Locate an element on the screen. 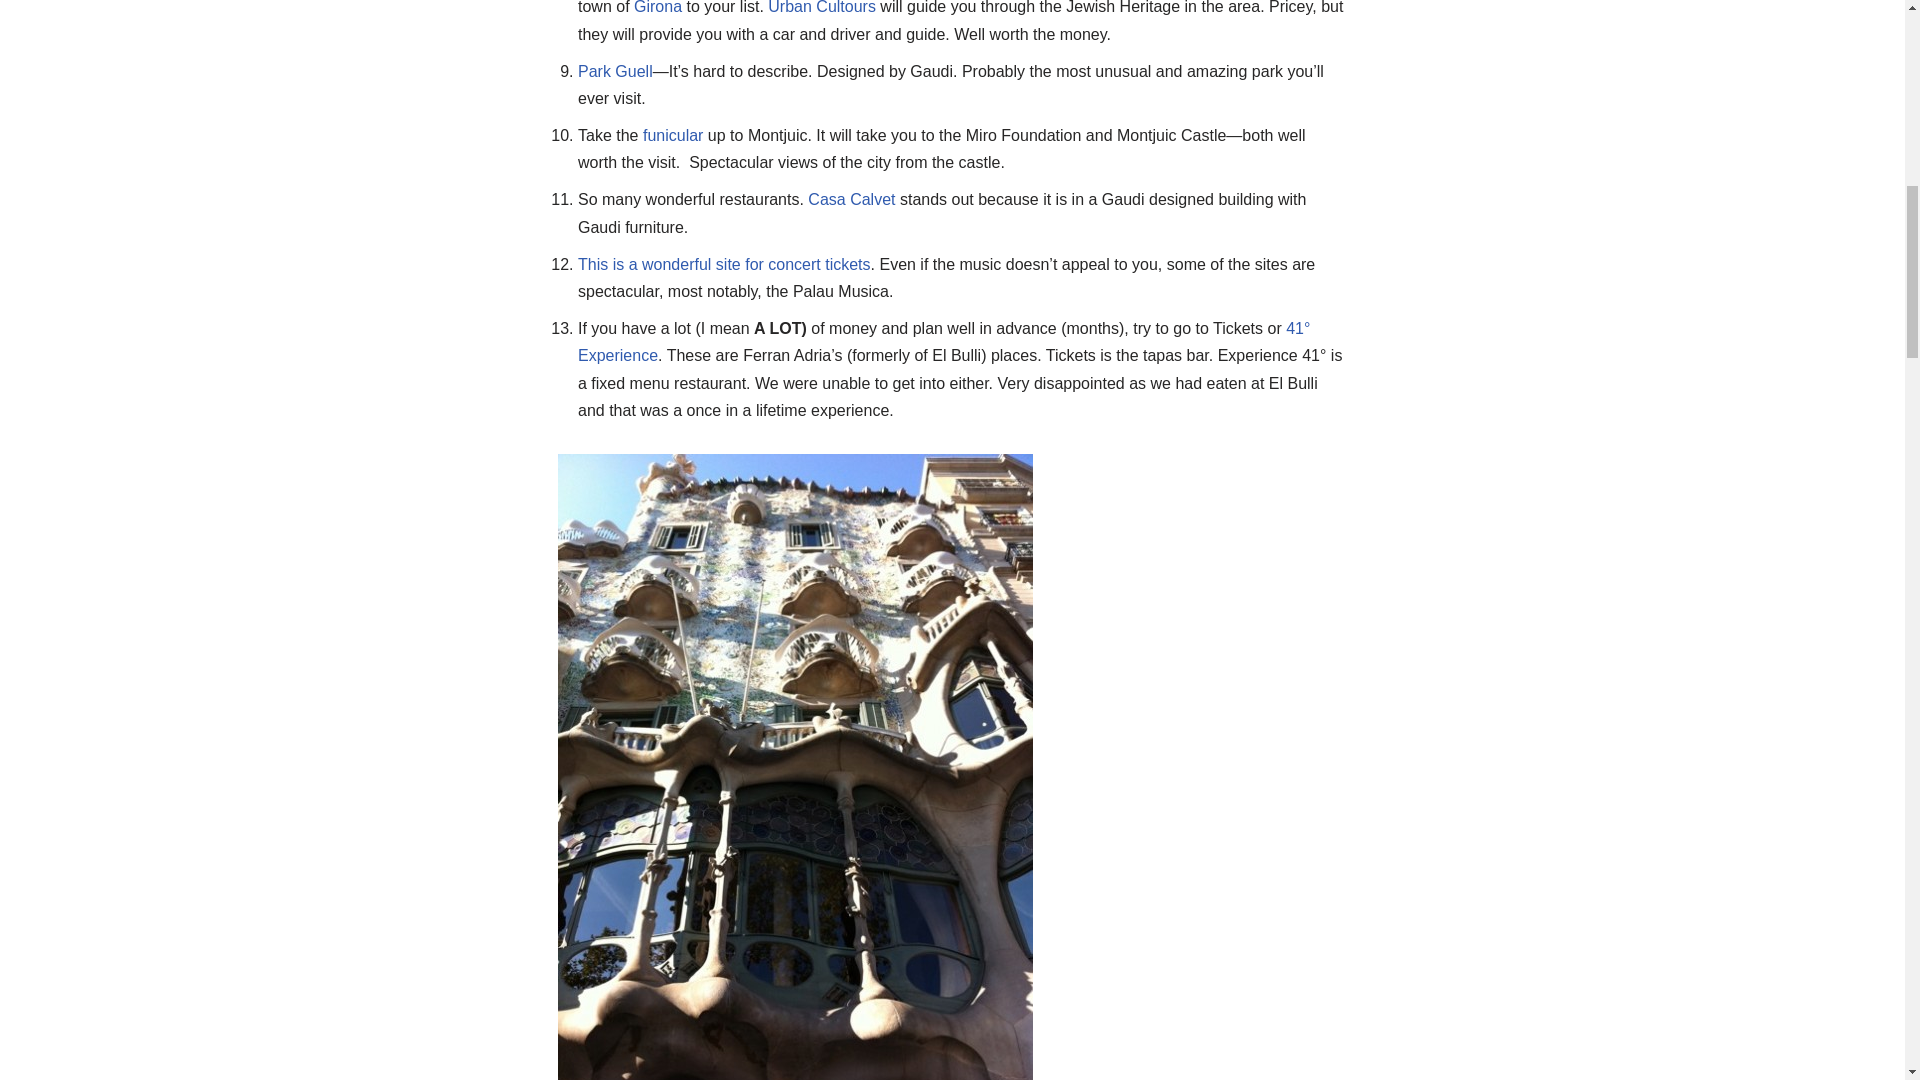 The image size is (1920, 1080). This is a wonderful site for concert tickets is located at coordinates (724, 264).